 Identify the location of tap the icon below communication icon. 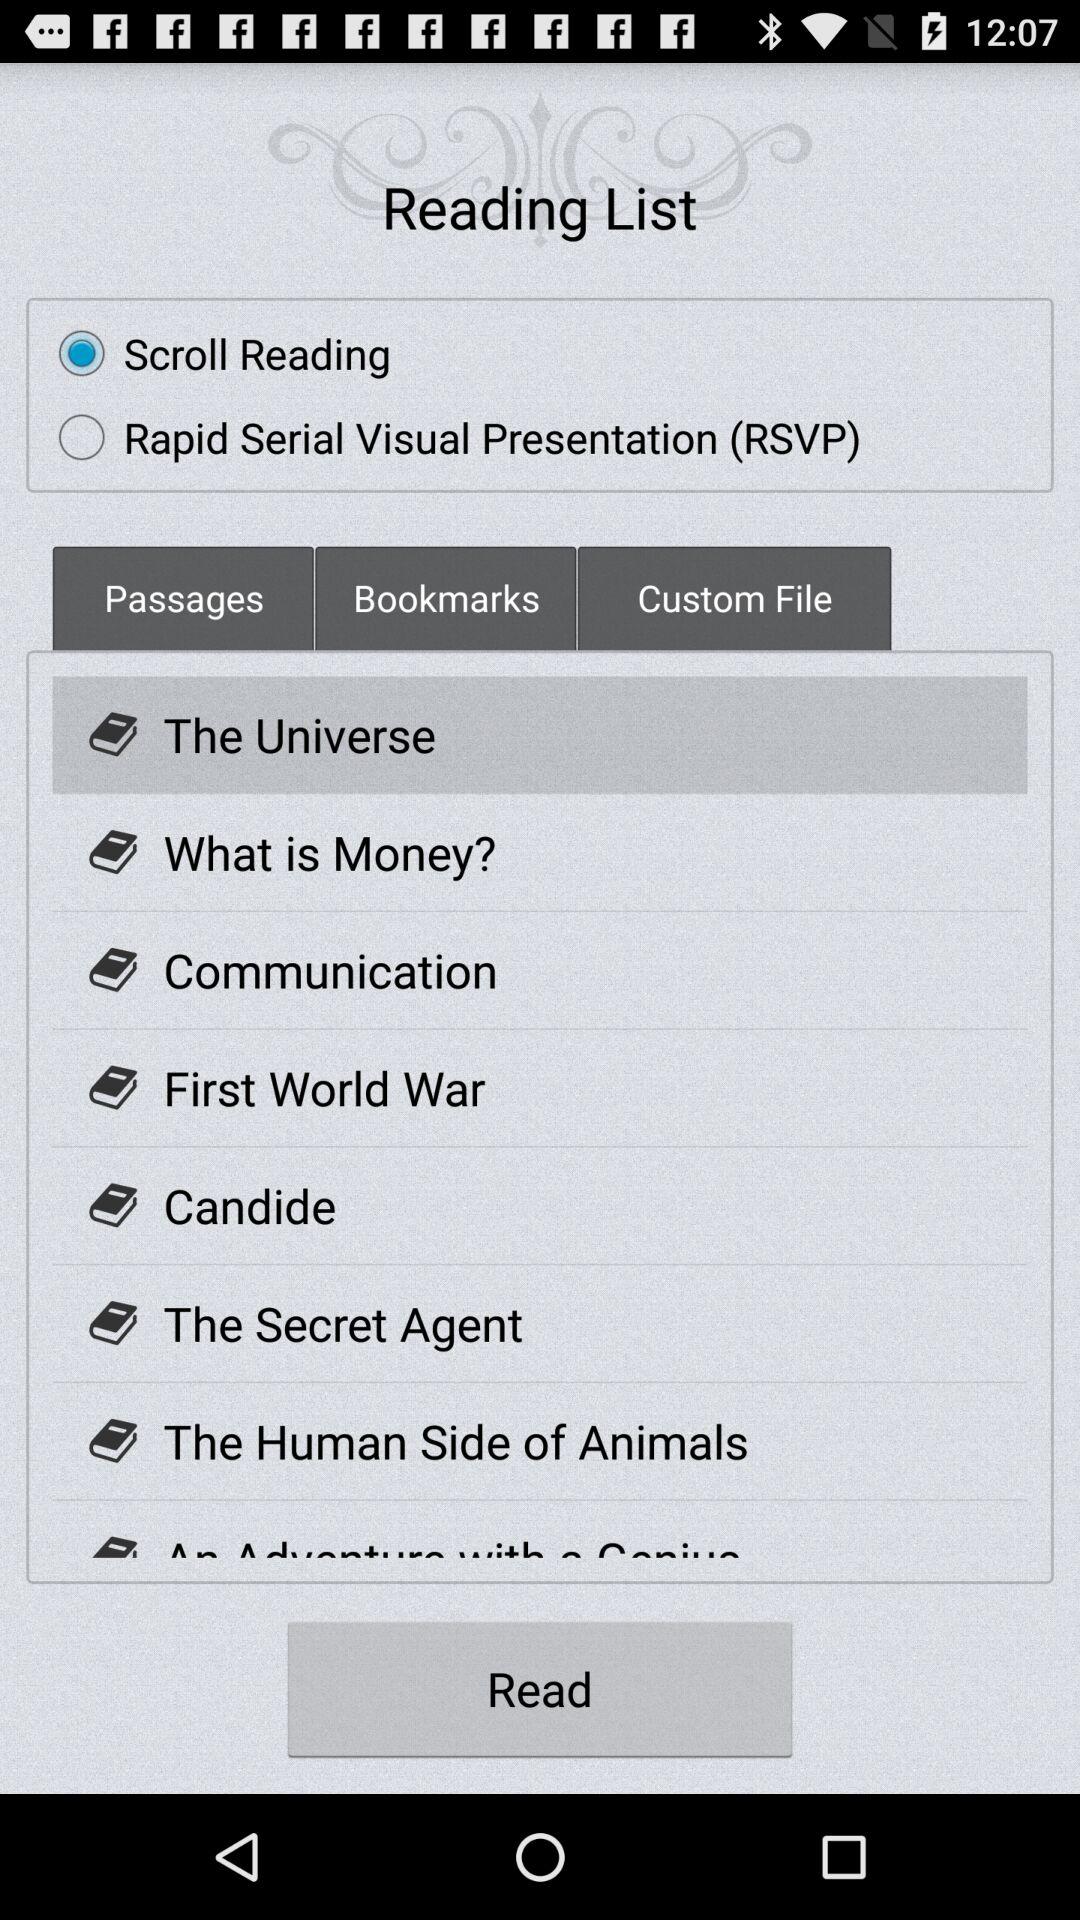
(324, 1088).